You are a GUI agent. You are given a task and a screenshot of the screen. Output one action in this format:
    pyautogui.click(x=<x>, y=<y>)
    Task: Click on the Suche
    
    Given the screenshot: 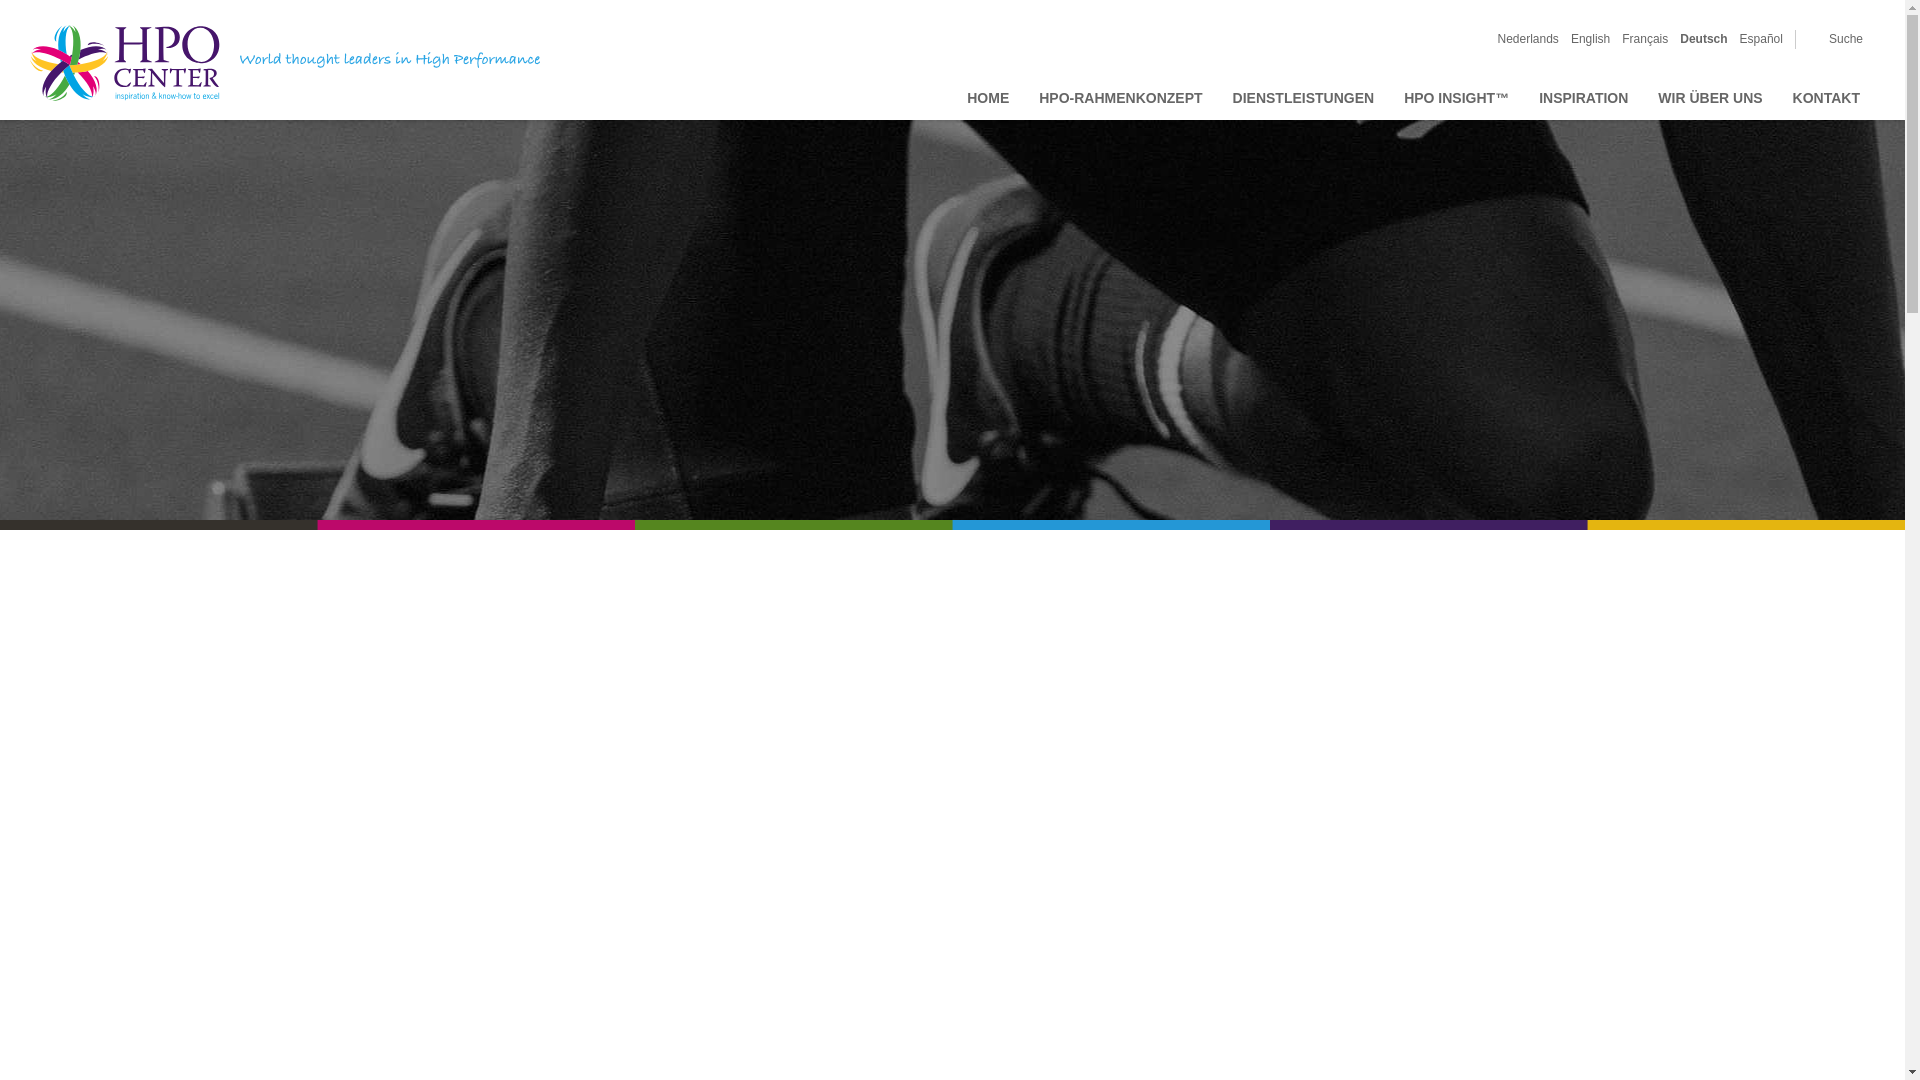 What is the action you would take?
    pyautogui.click(x=1836, y=39)
    